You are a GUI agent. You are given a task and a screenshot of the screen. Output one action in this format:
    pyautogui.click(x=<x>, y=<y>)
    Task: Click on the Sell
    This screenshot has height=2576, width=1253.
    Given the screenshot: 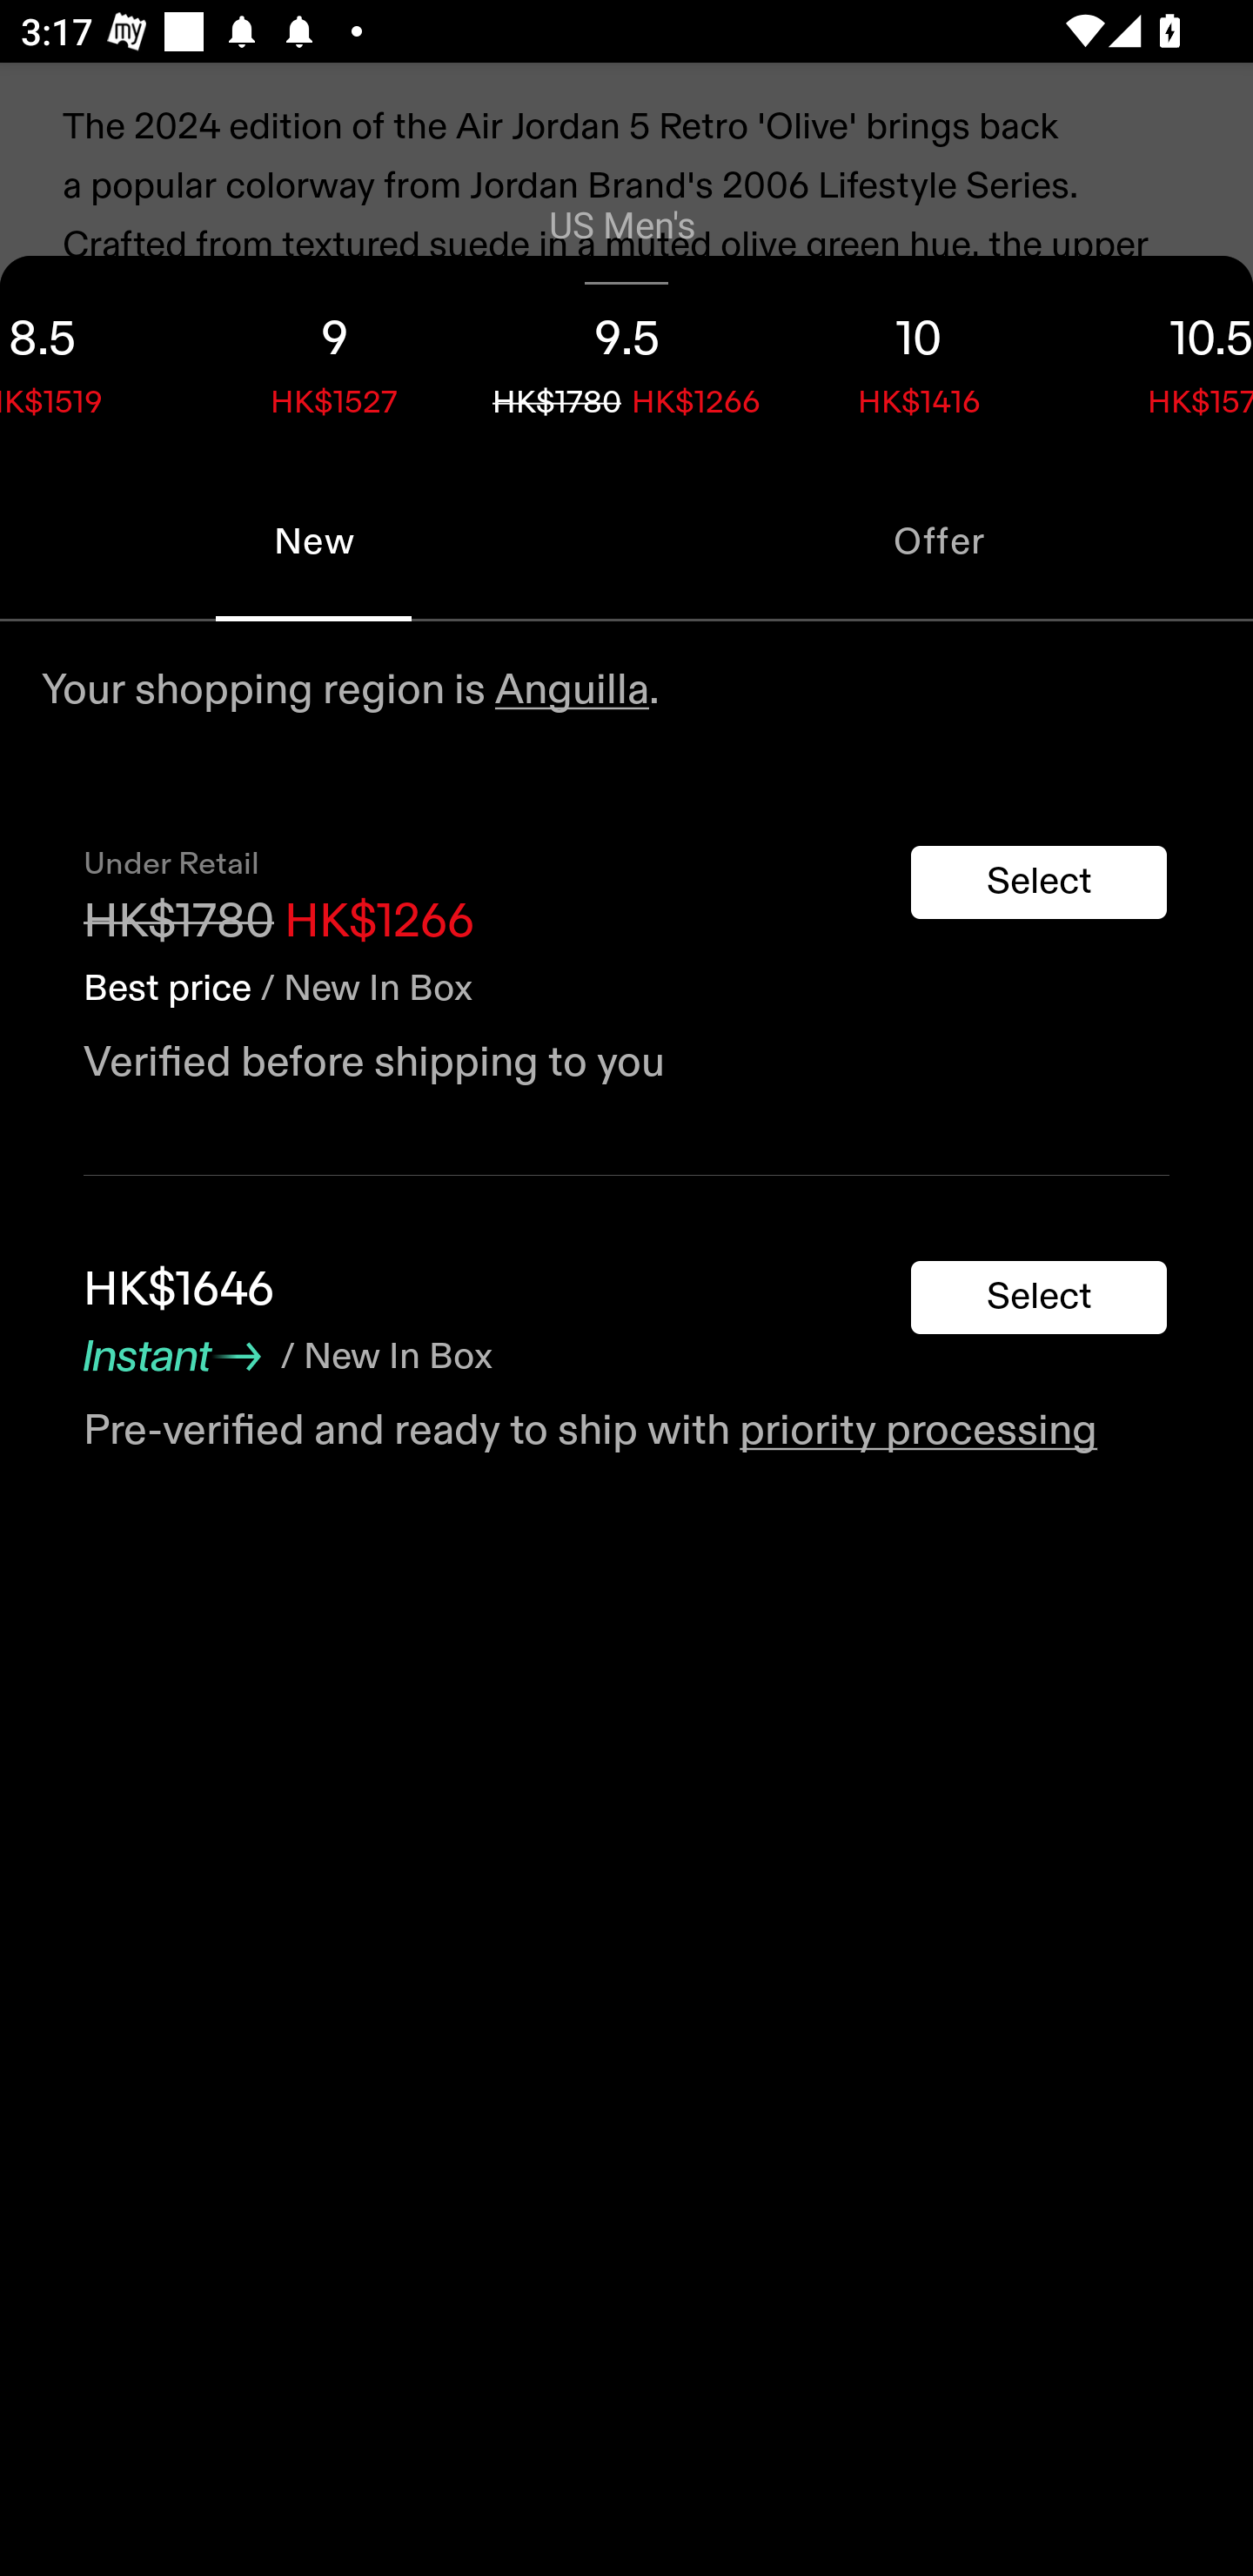 What is the action you would take?
    pyautogui.click(x=251, y=959)
    